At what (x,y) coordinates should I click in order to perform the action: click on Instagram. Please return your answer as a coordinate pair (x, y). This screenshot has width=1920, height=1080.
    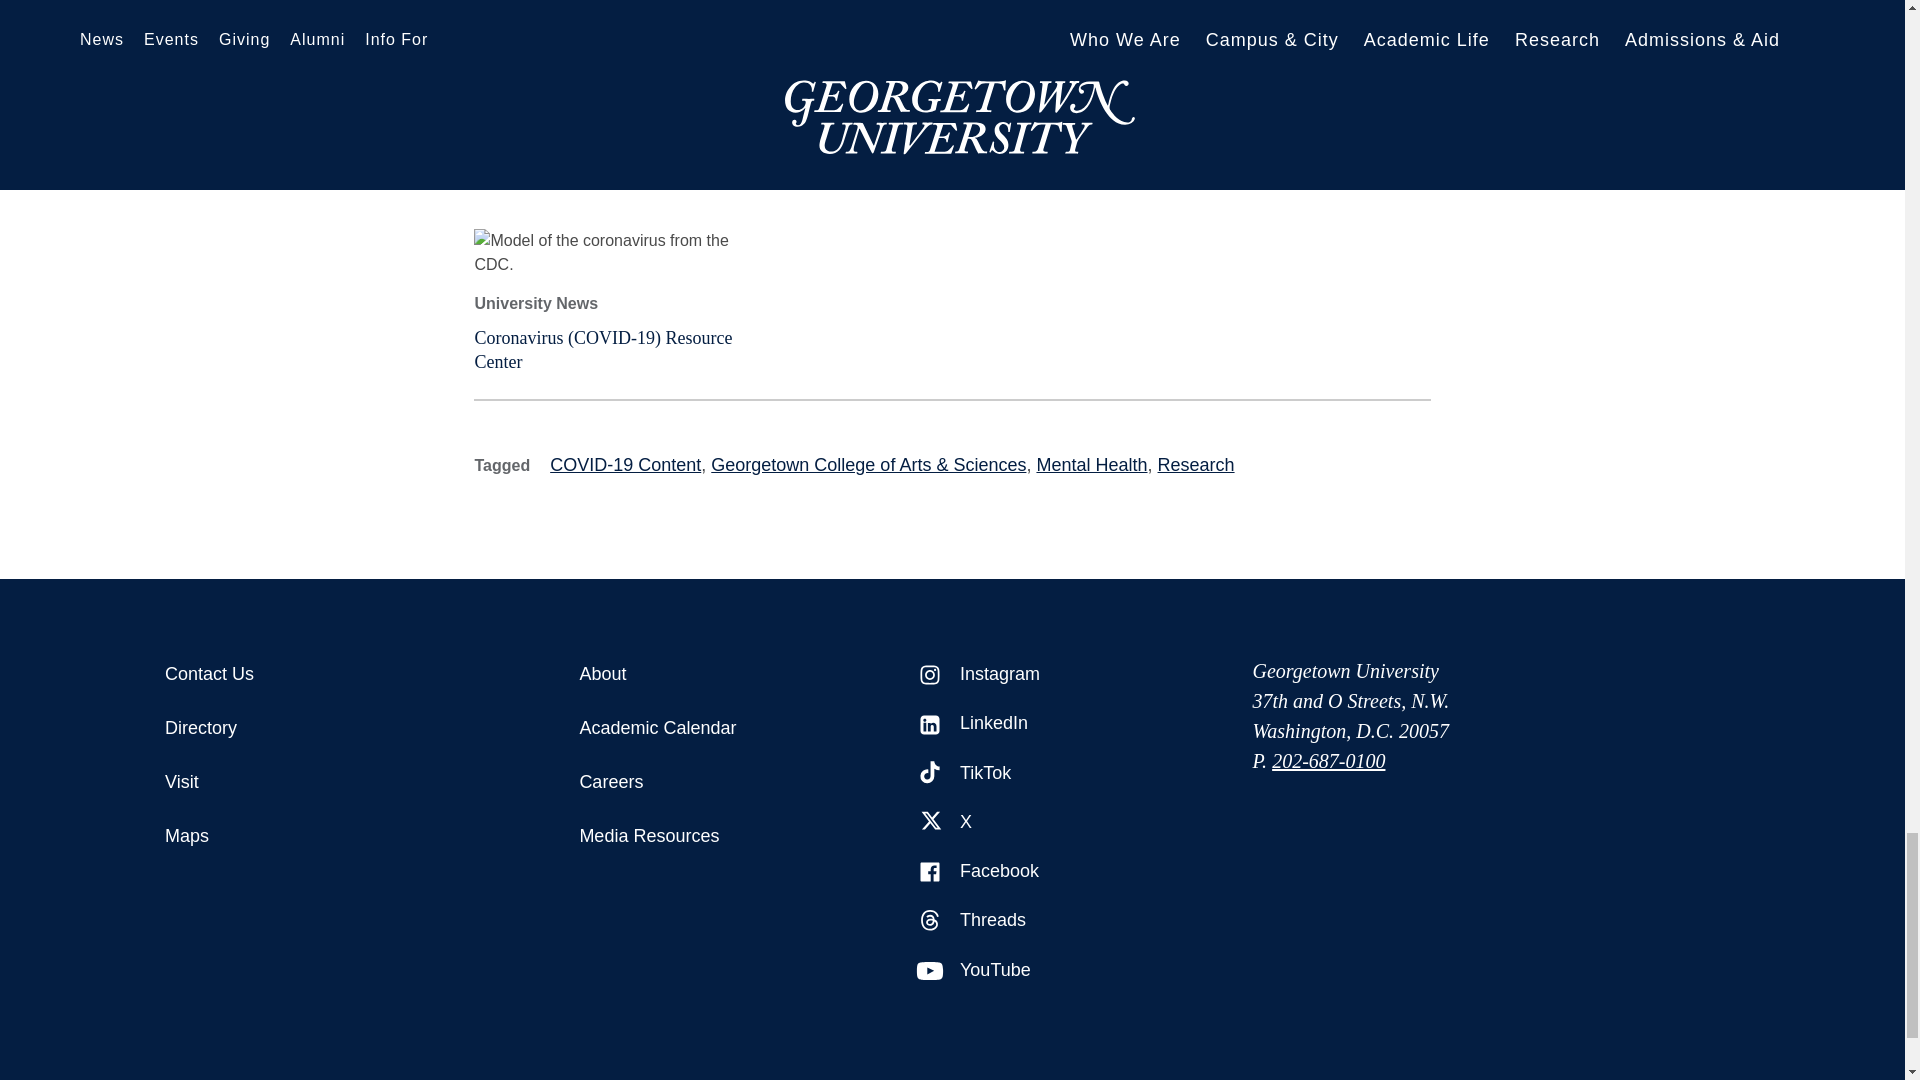
    Looking at the image, I should click on (930, 674).